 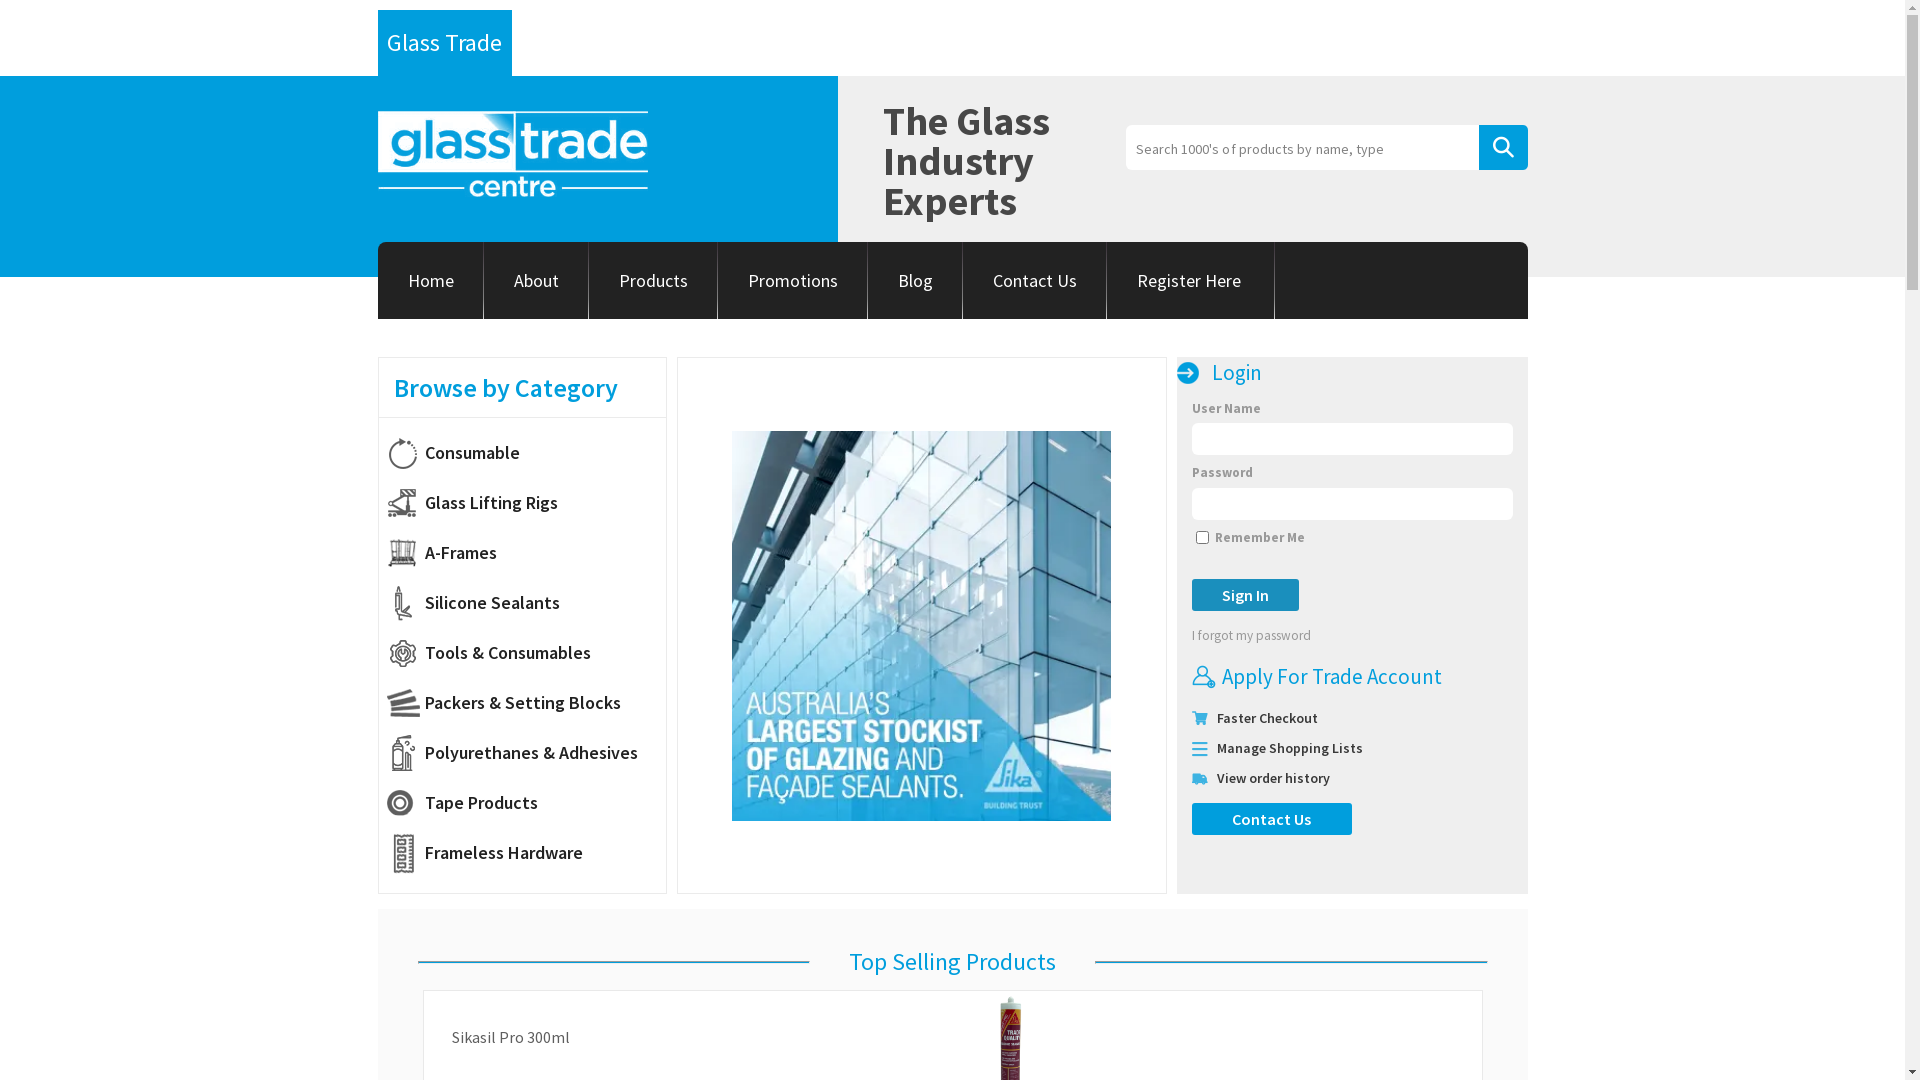 What do you see at coordinates (526, 853) in the screenshot?
I see `Frameless Hardware` at bounding box center [526, 853].